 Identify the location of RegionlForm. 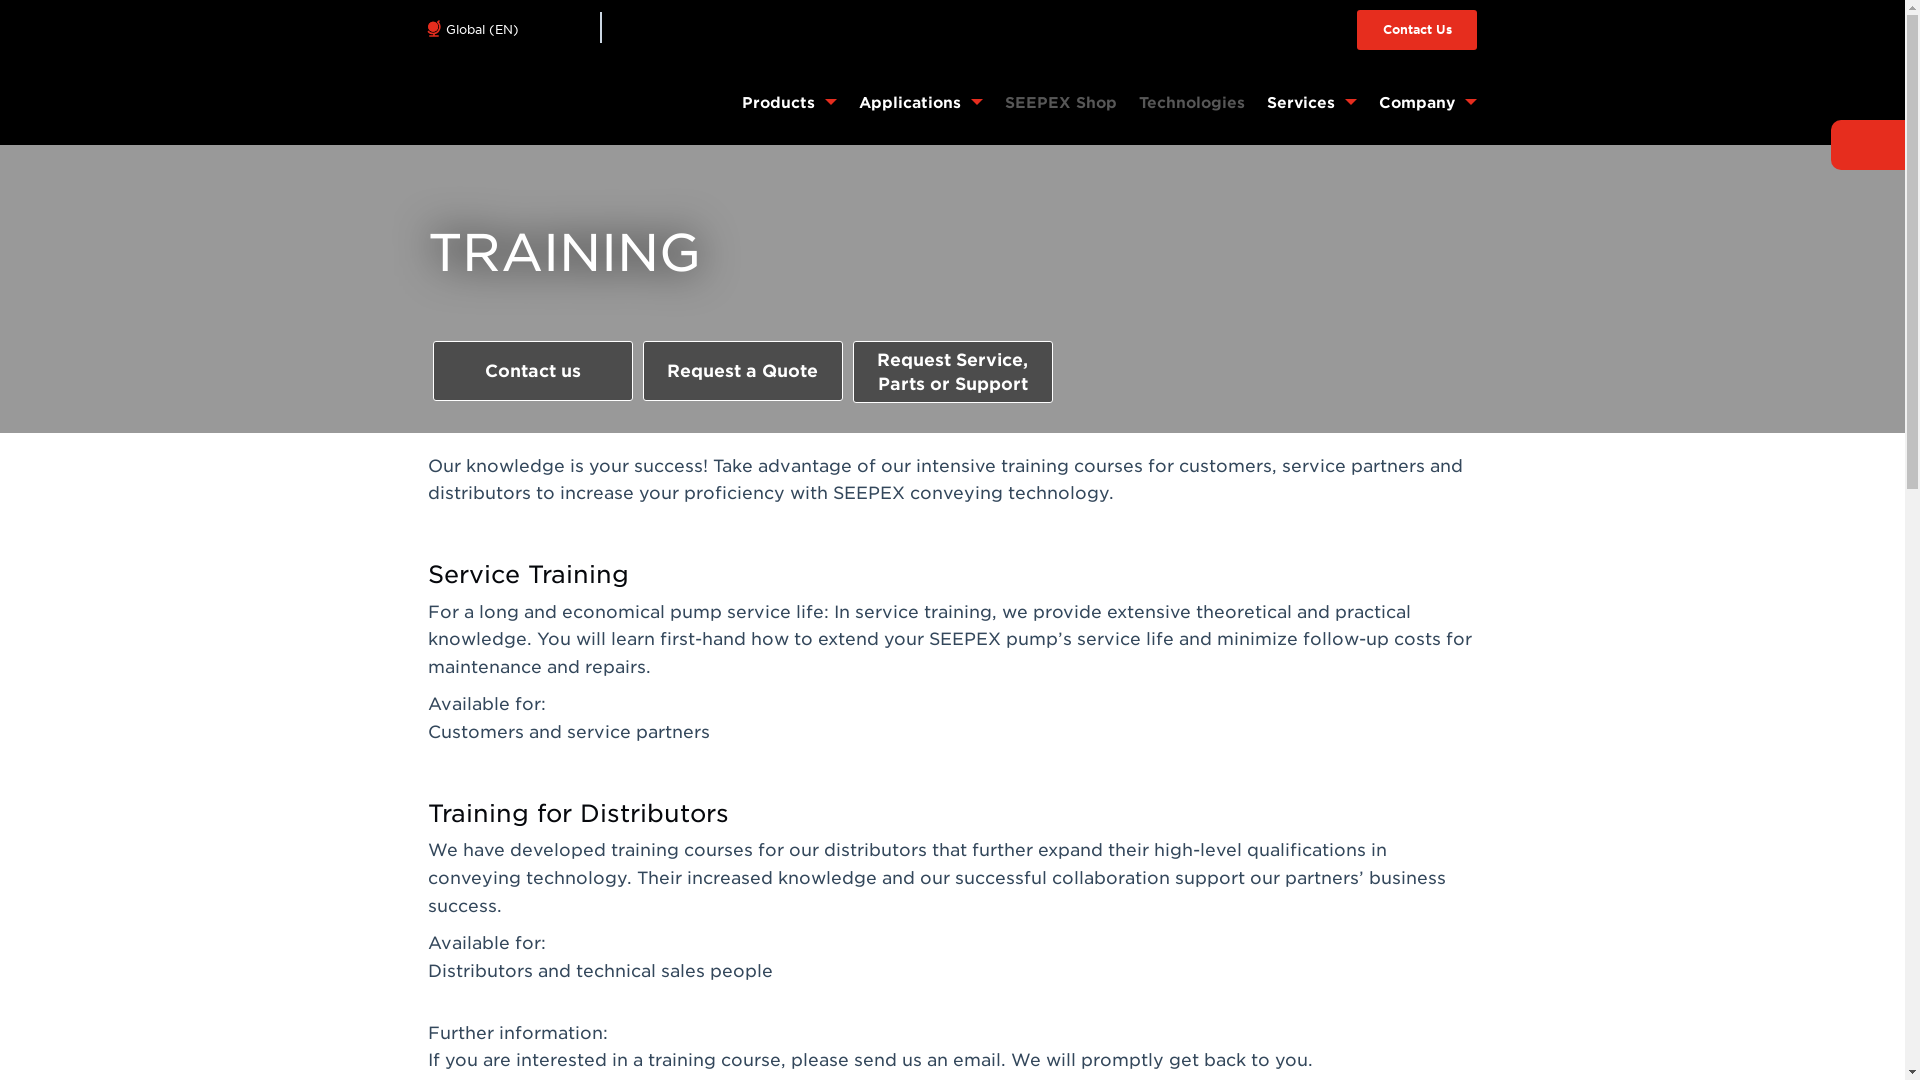
(516, 27).